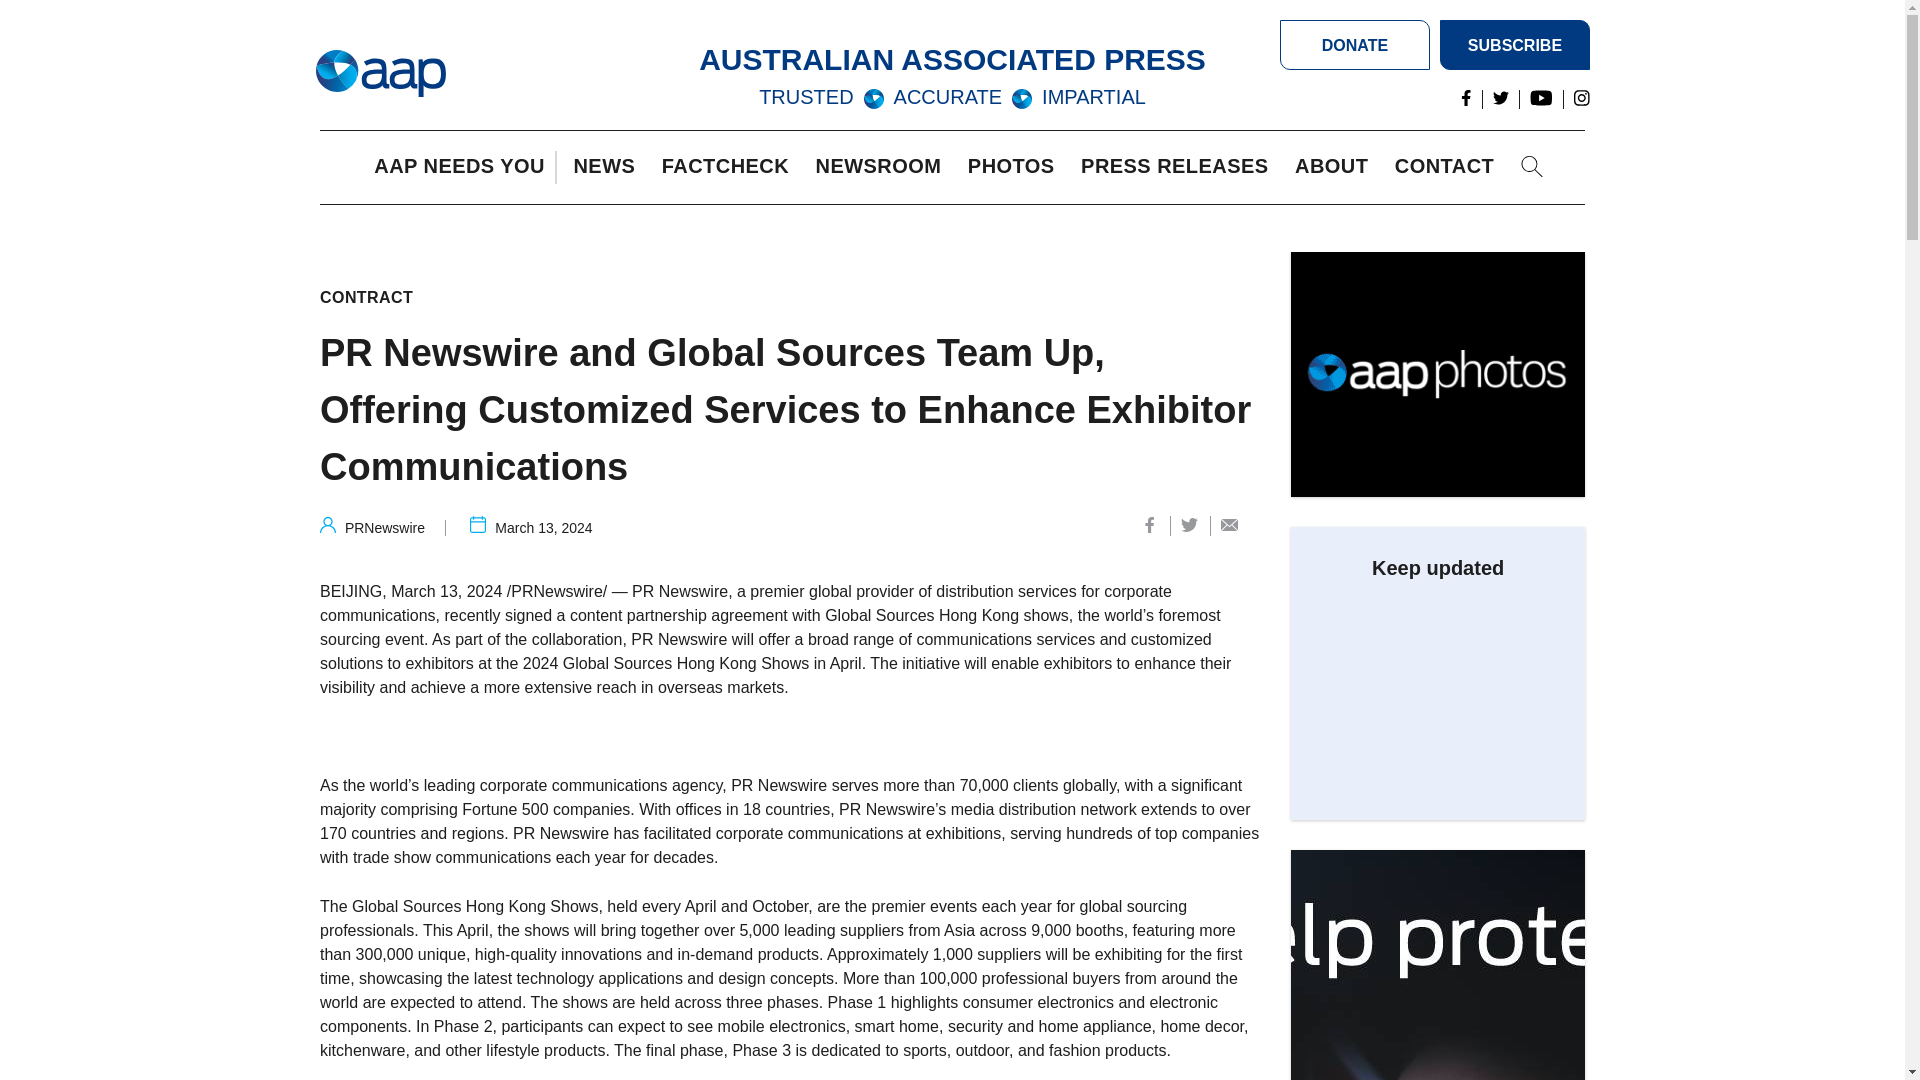  I want to click on CONTACT, so click(1449, 167).